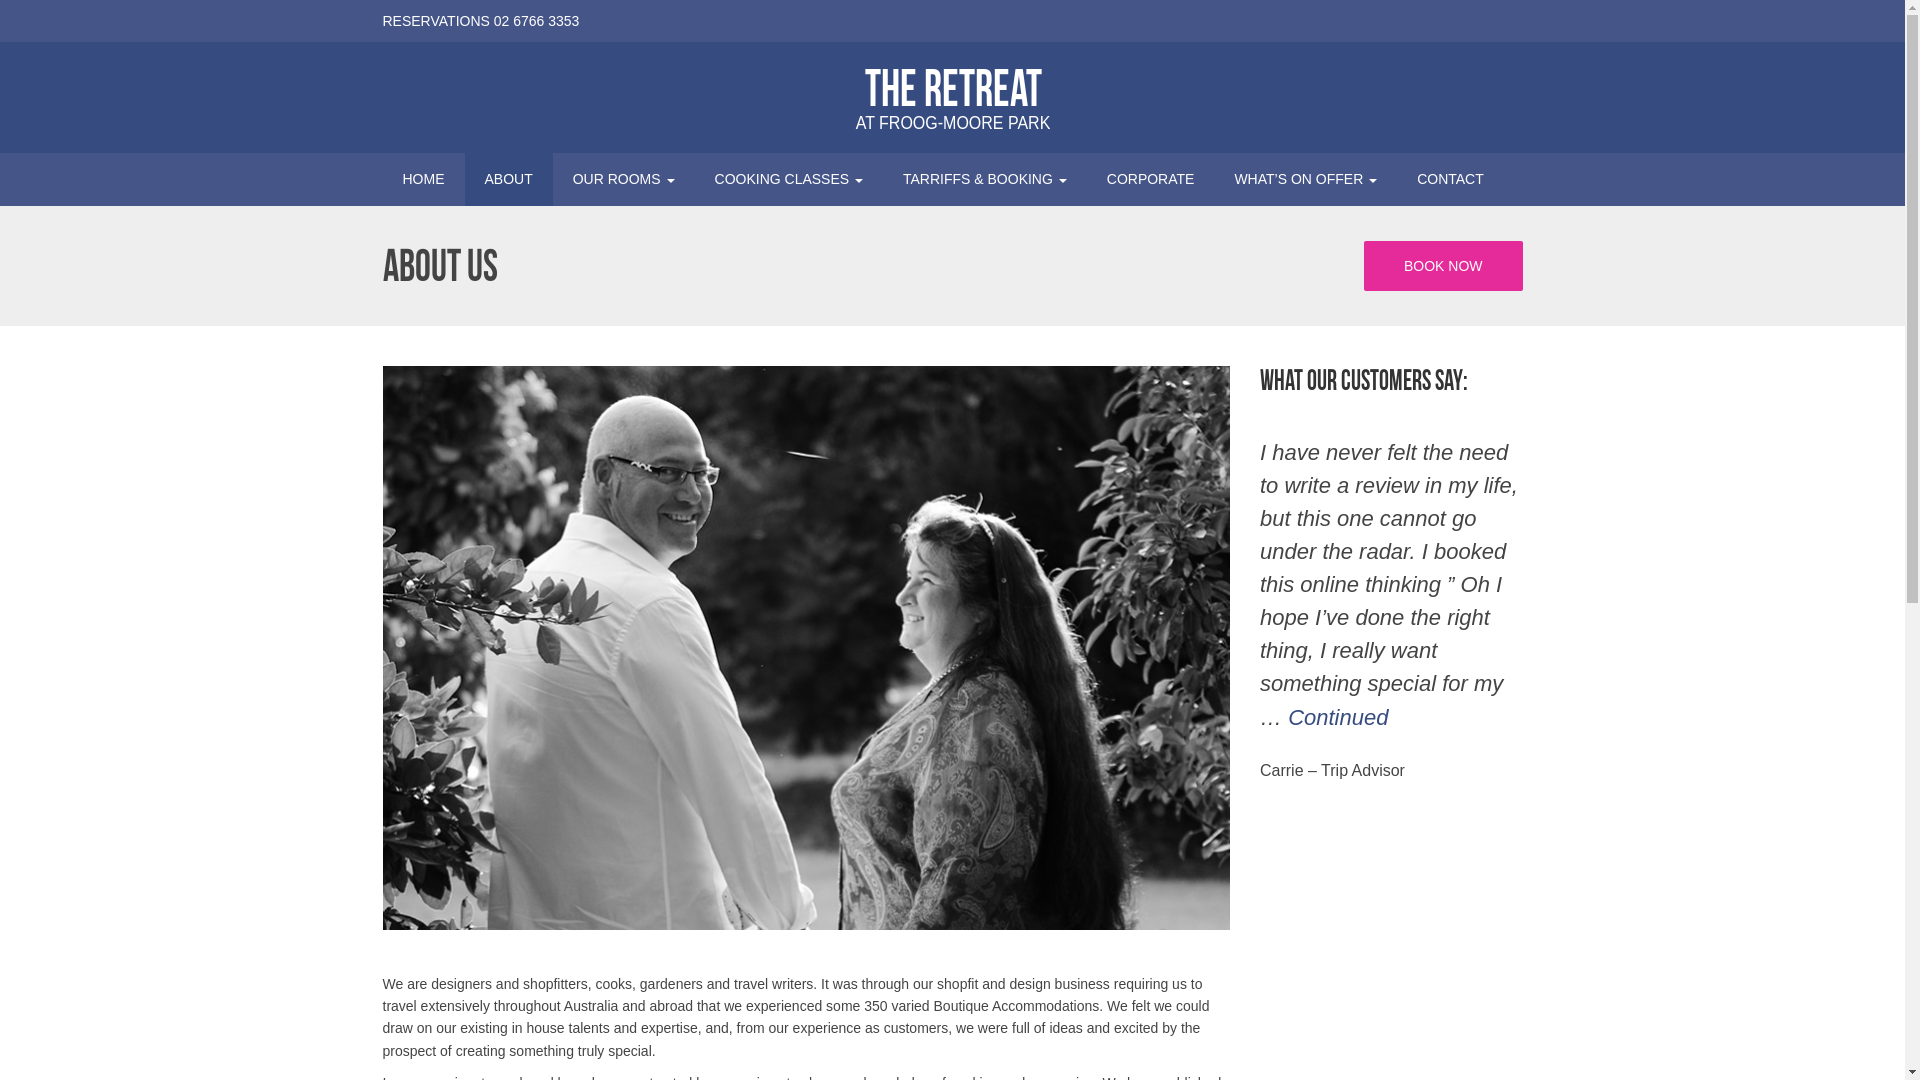  I want to click on THE RETREAT
AT FROOG-MOORE PARK, so click(952, 94).